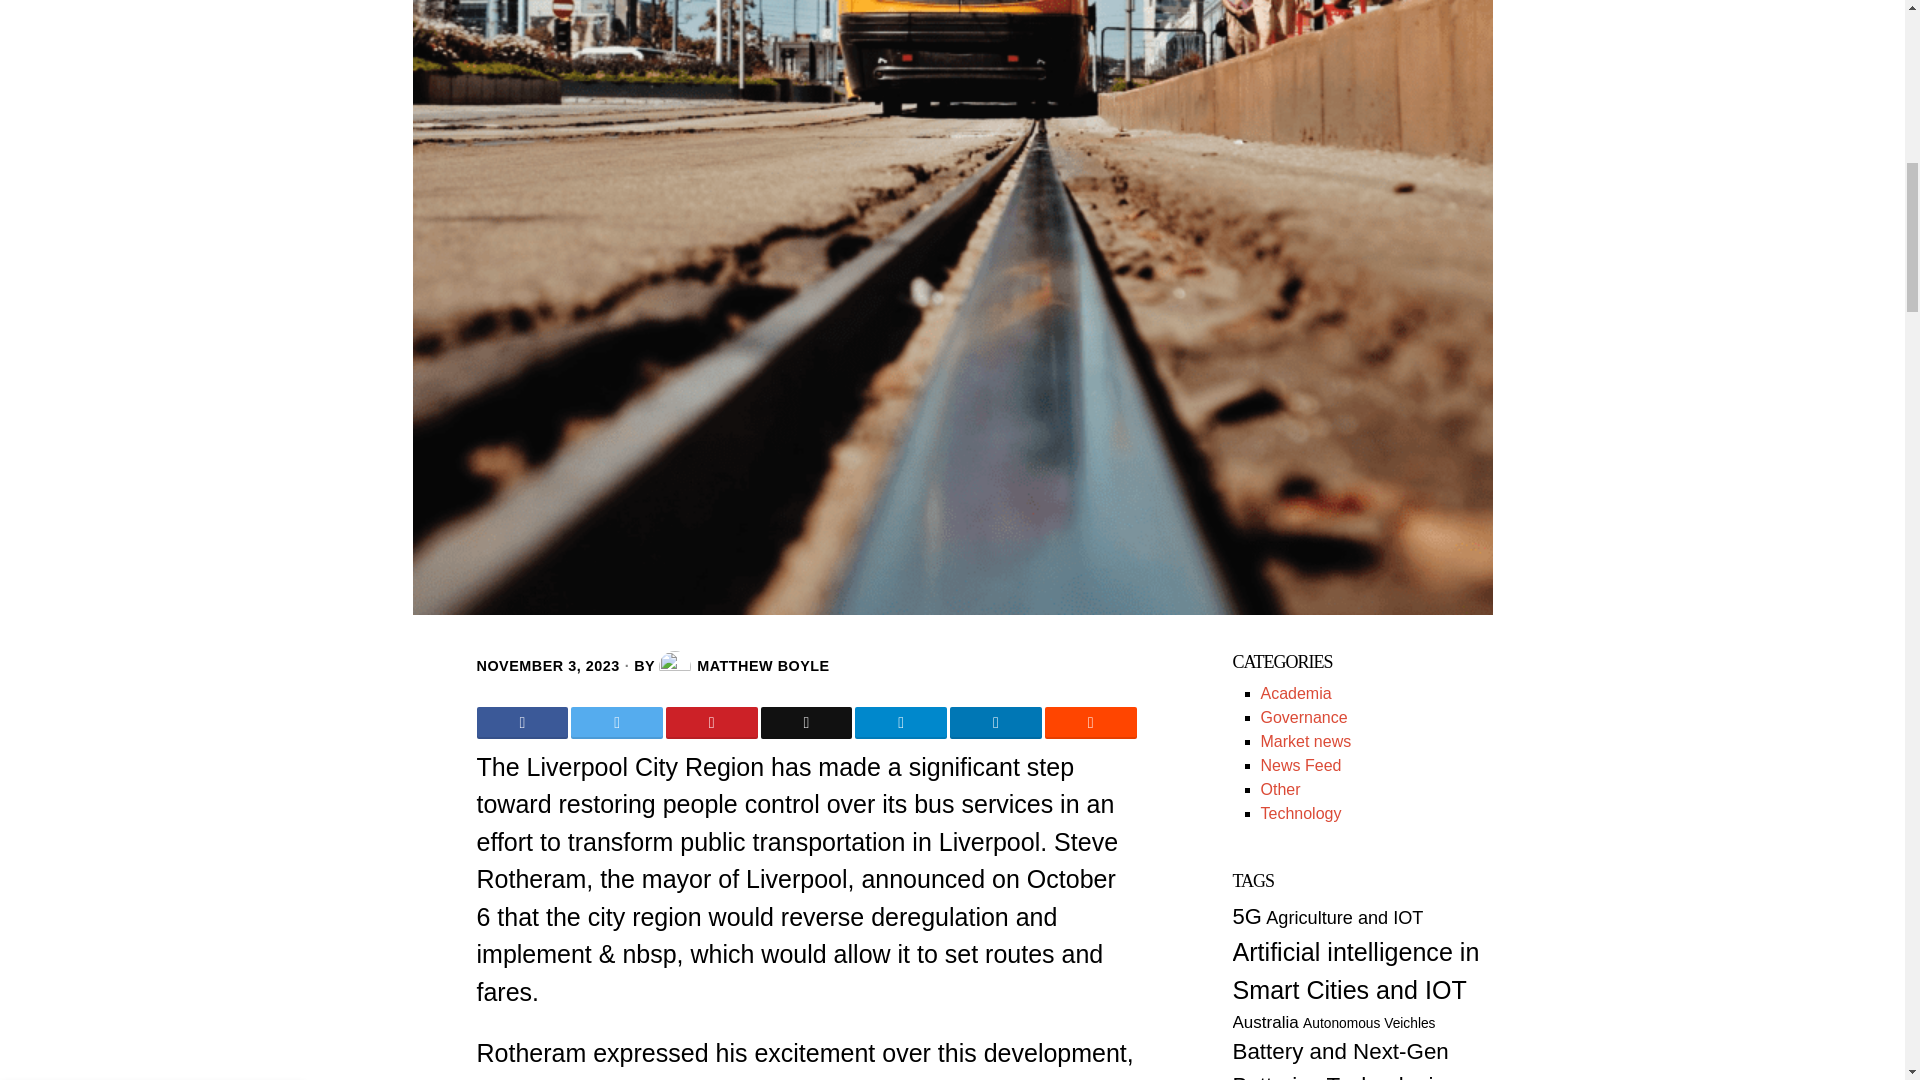 The height and width of the screenshot is (1080, 1920). I want to click on MATTHEW BOYLE, so click(744, 666).